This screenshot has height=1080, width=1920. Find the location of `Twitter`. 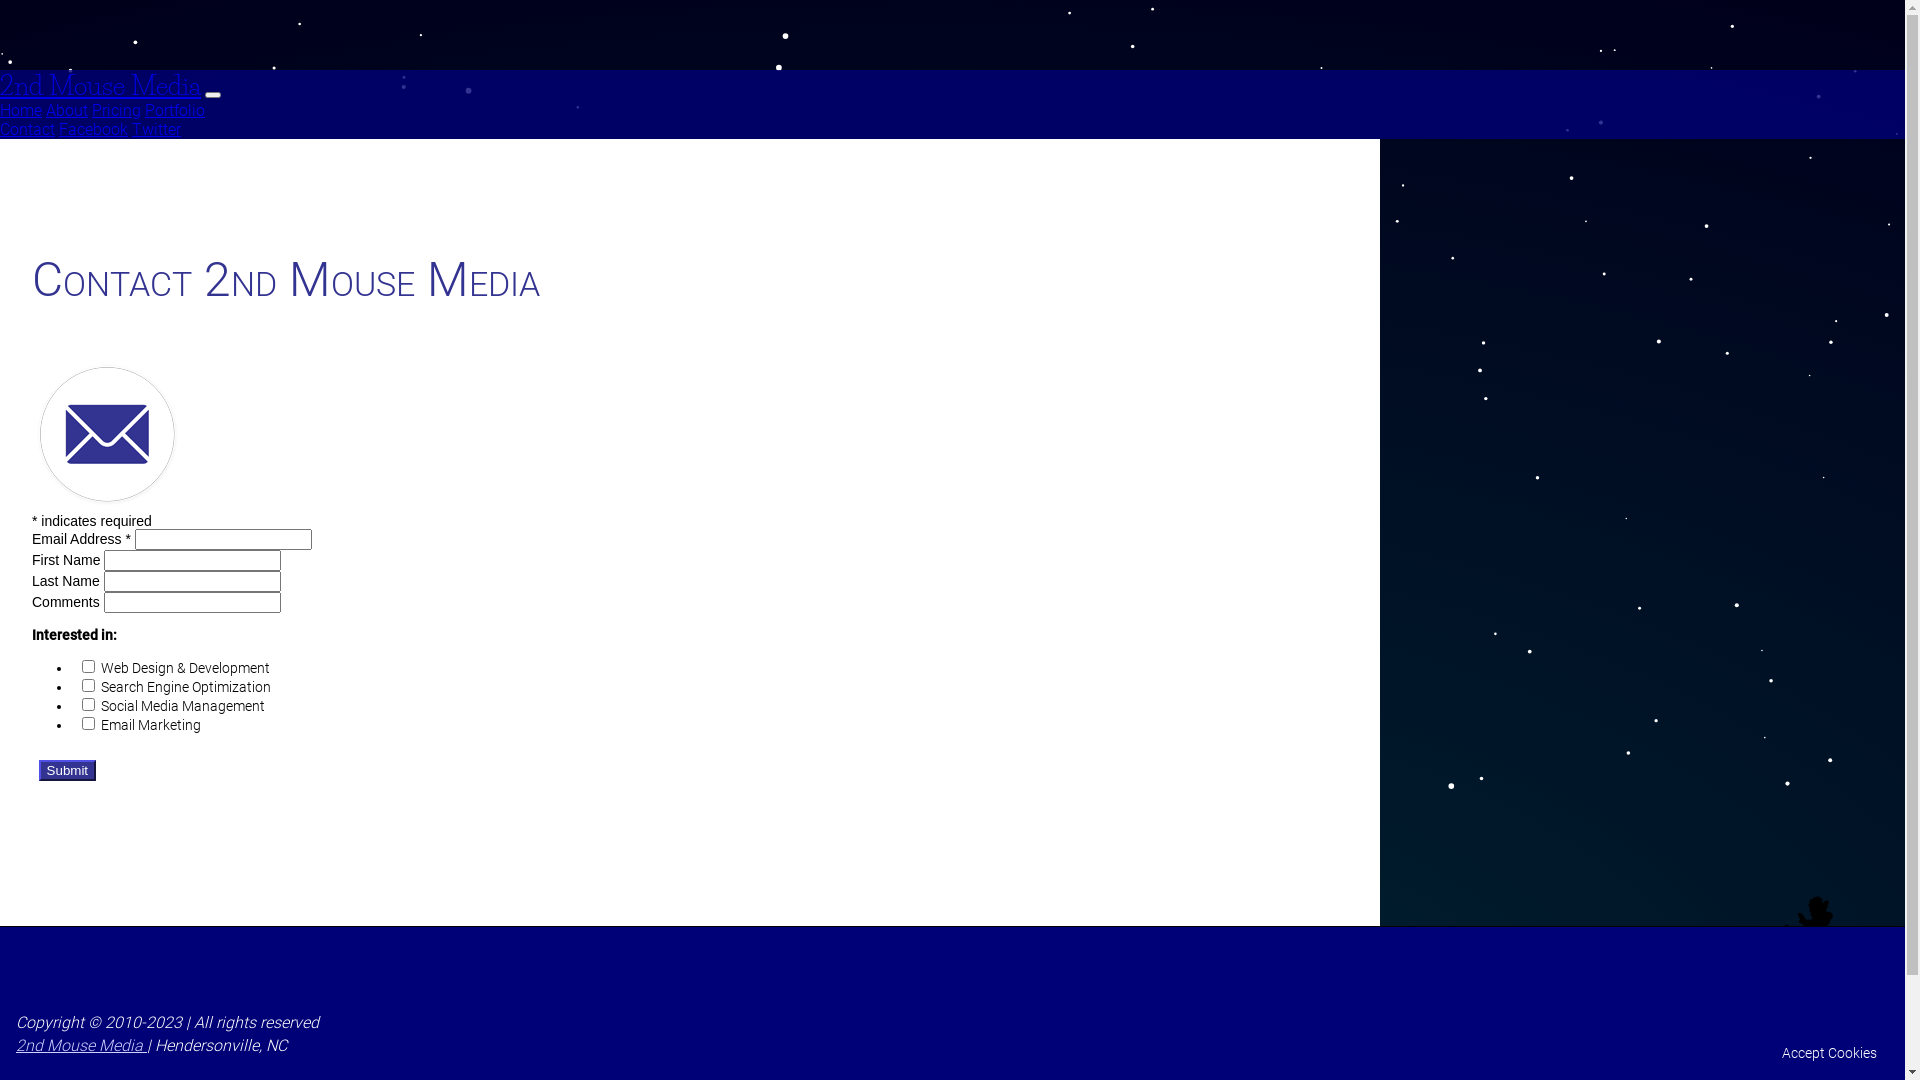

Twitter is located at coordinates (156, 130).